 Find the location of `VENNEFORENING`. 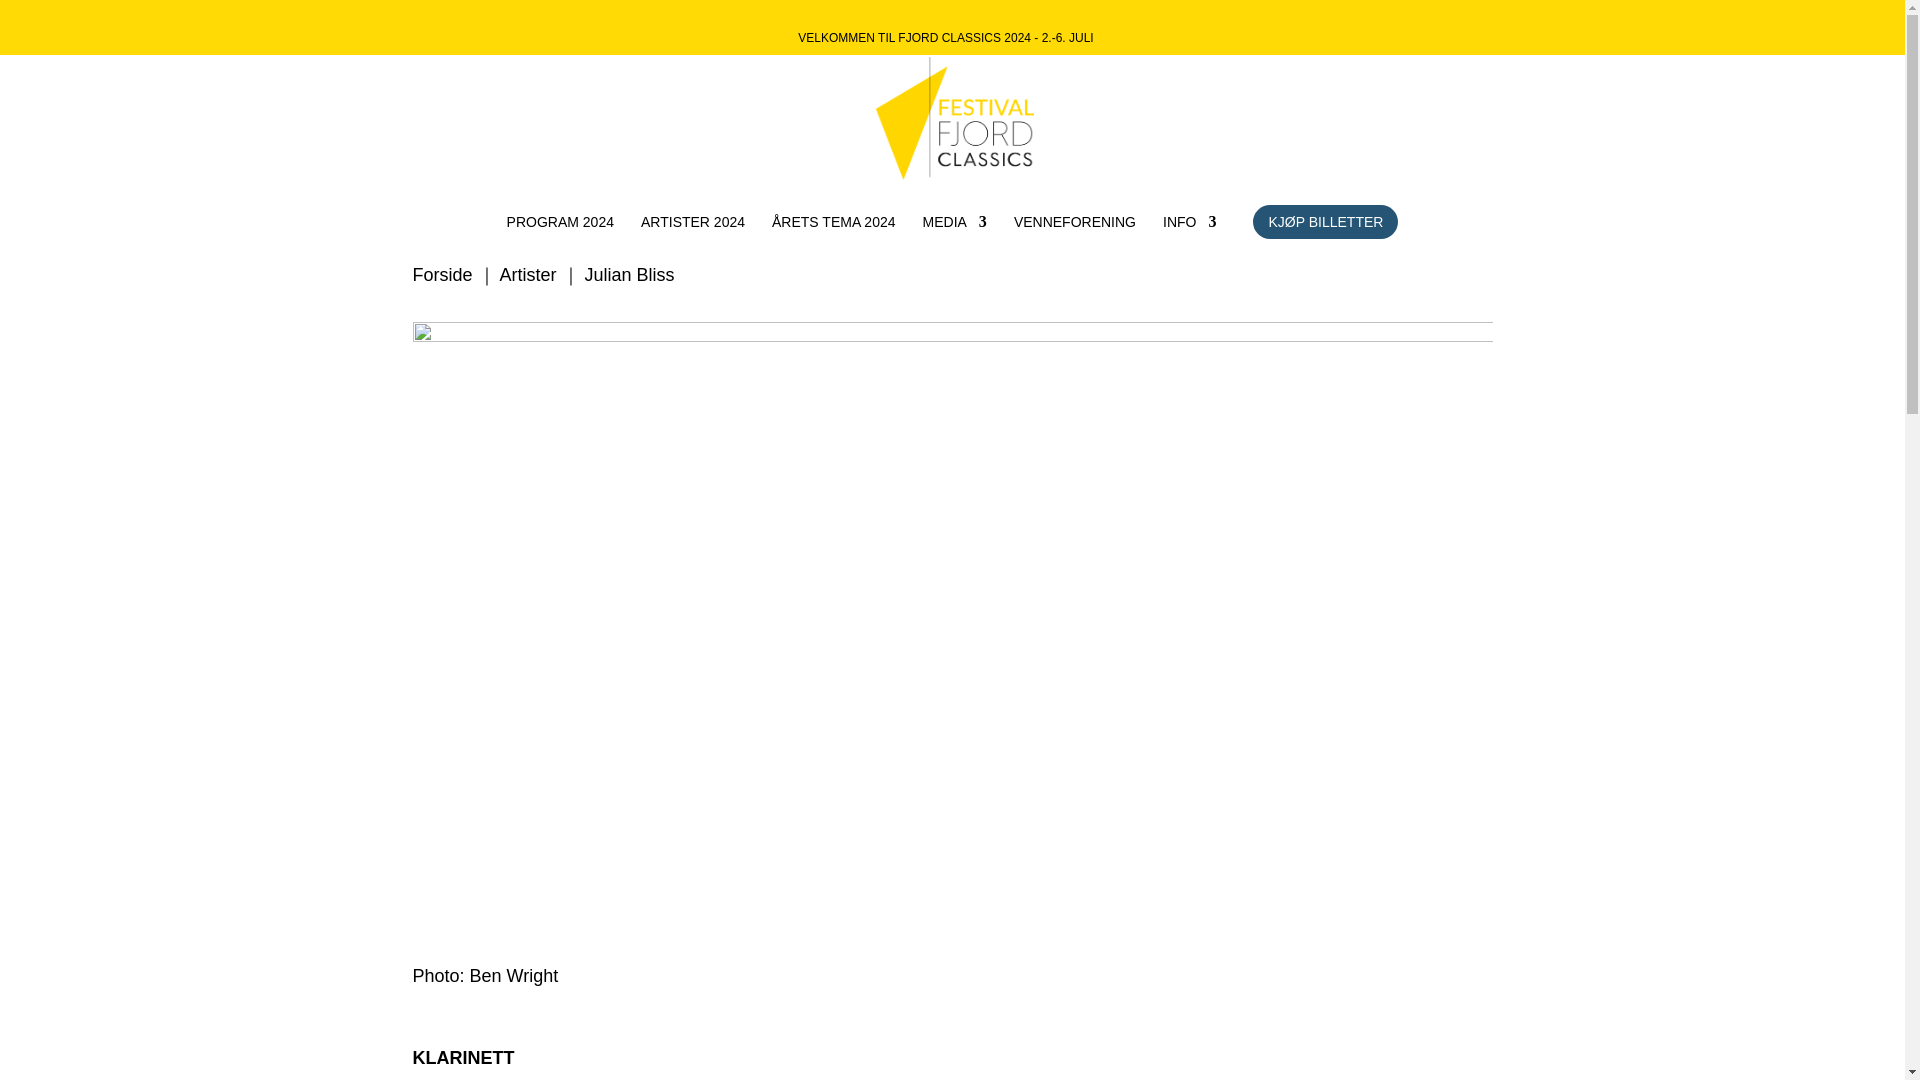

VENNEFORENING is located at coordinates (1074, 238).